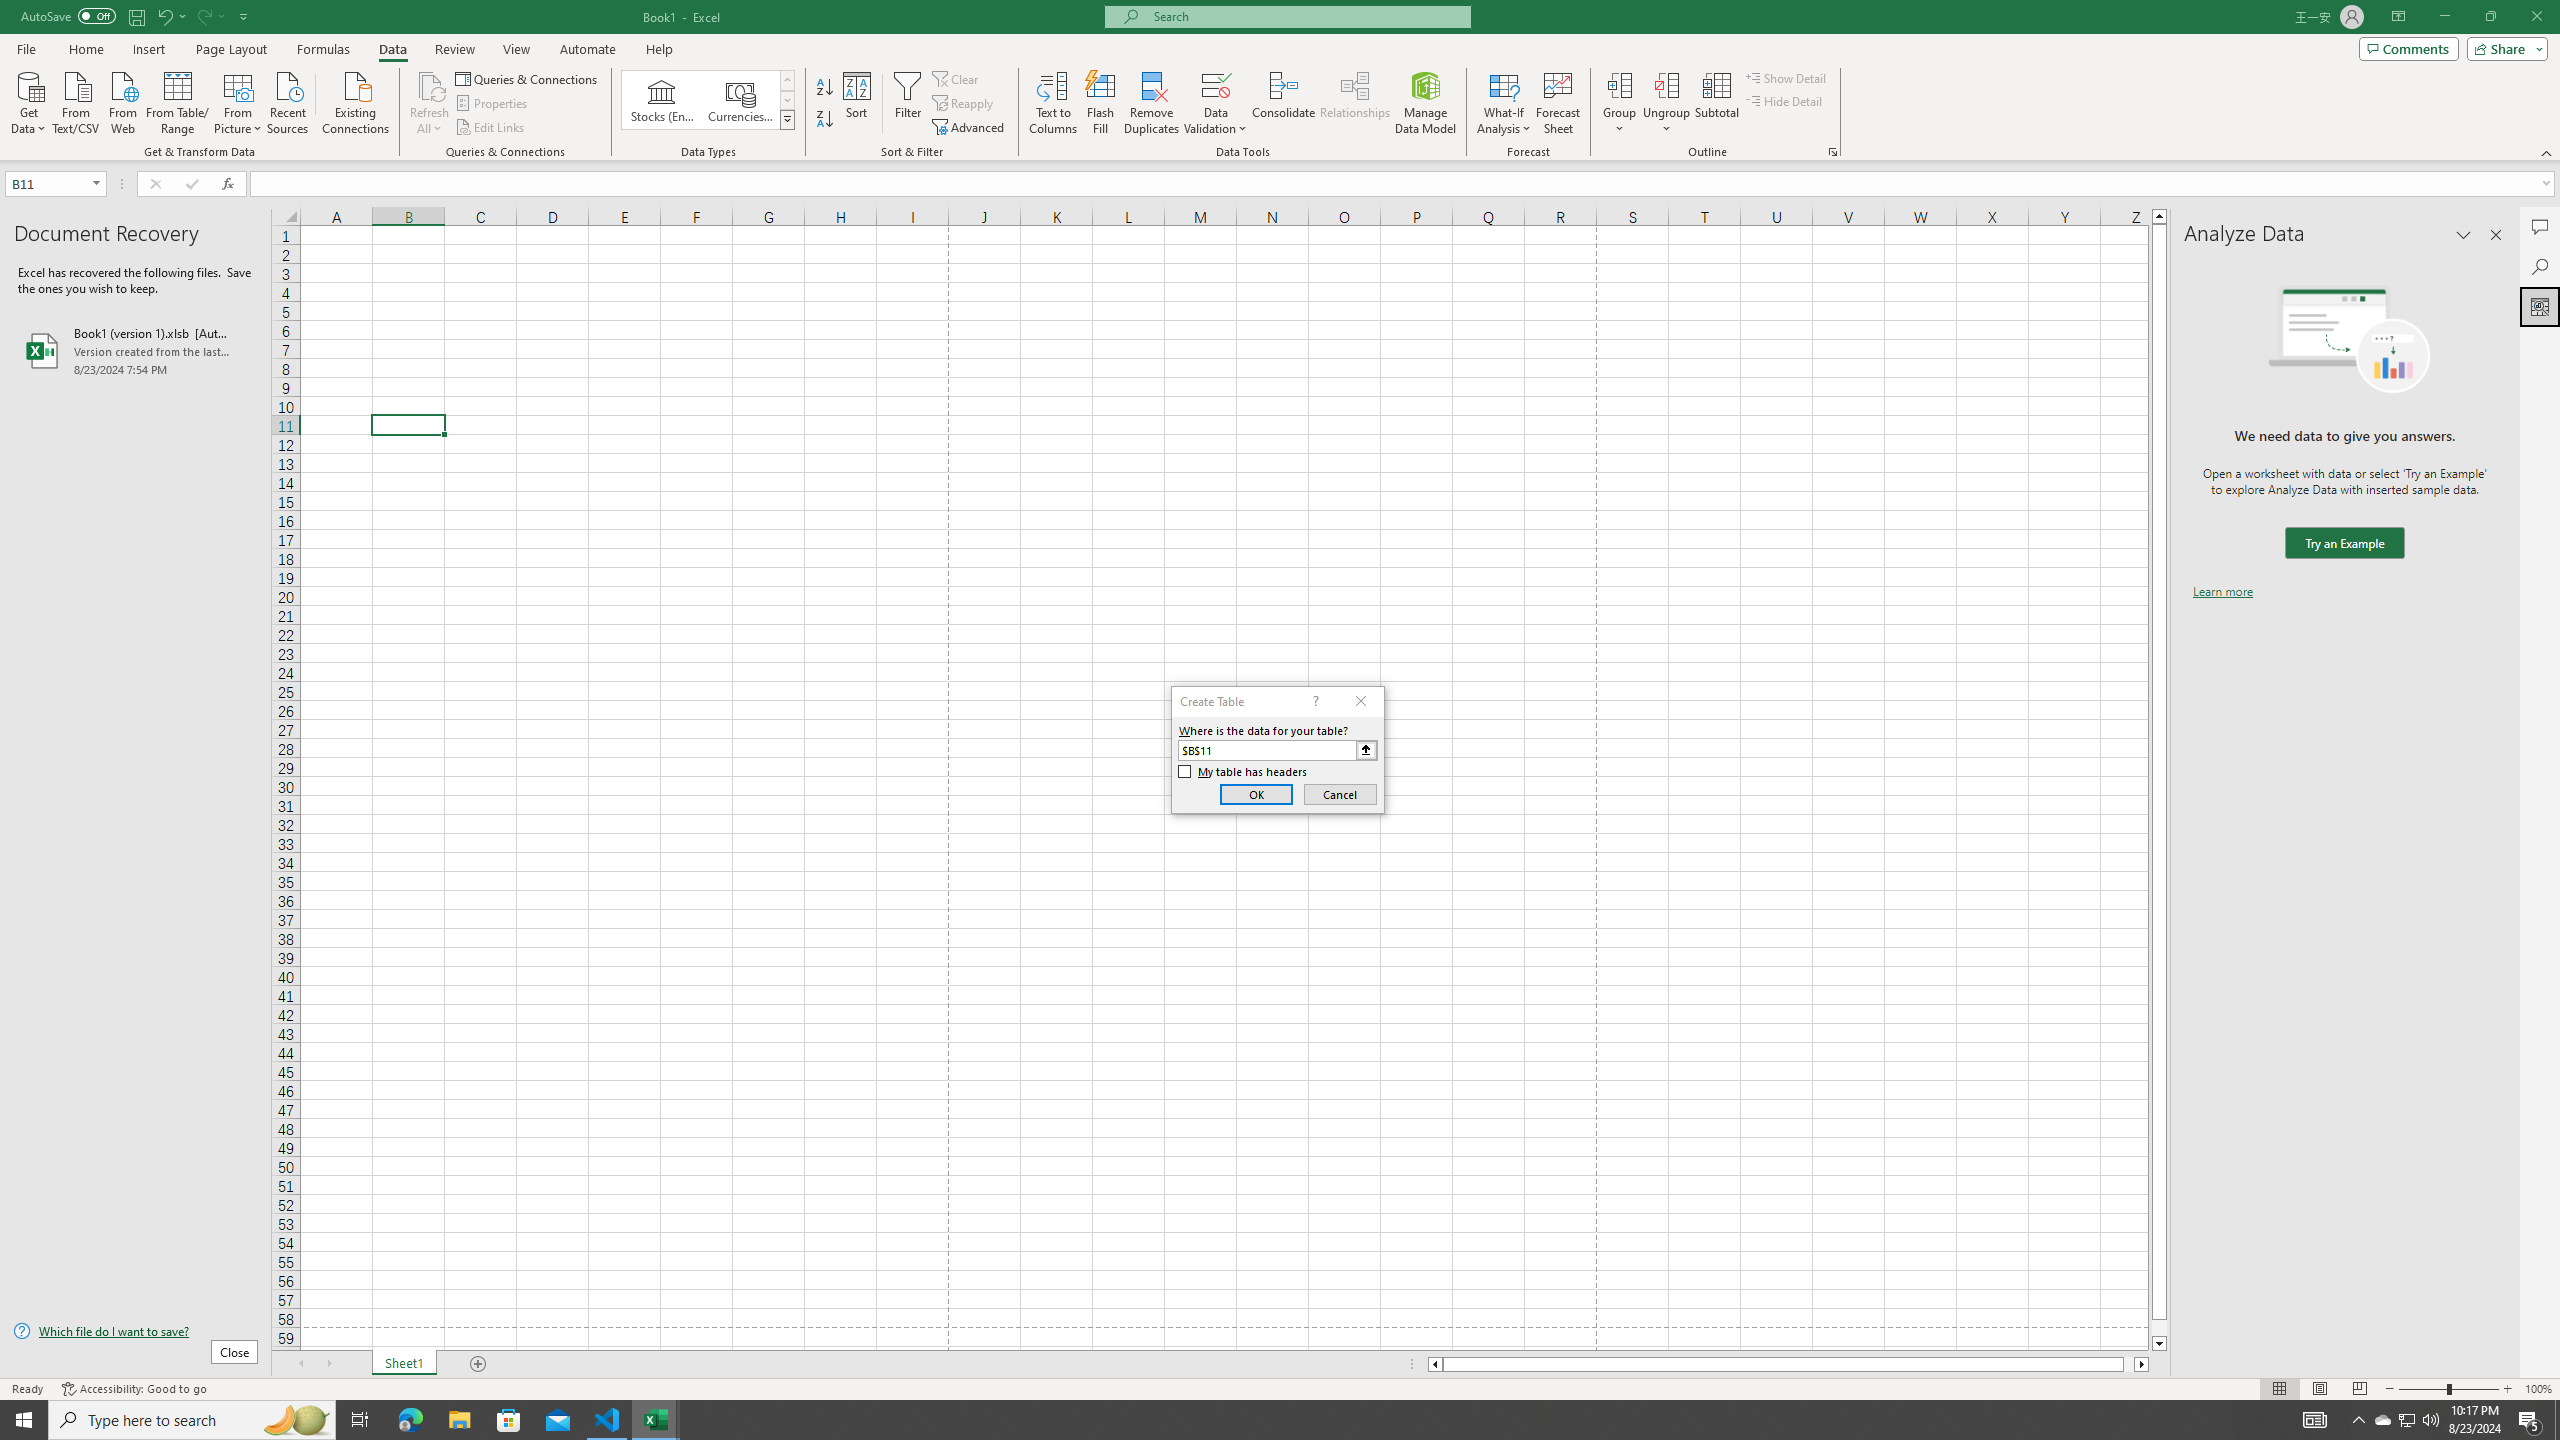 The image size is (2560, 1440). I want to click on Queries & Connections, so click(528, 78).